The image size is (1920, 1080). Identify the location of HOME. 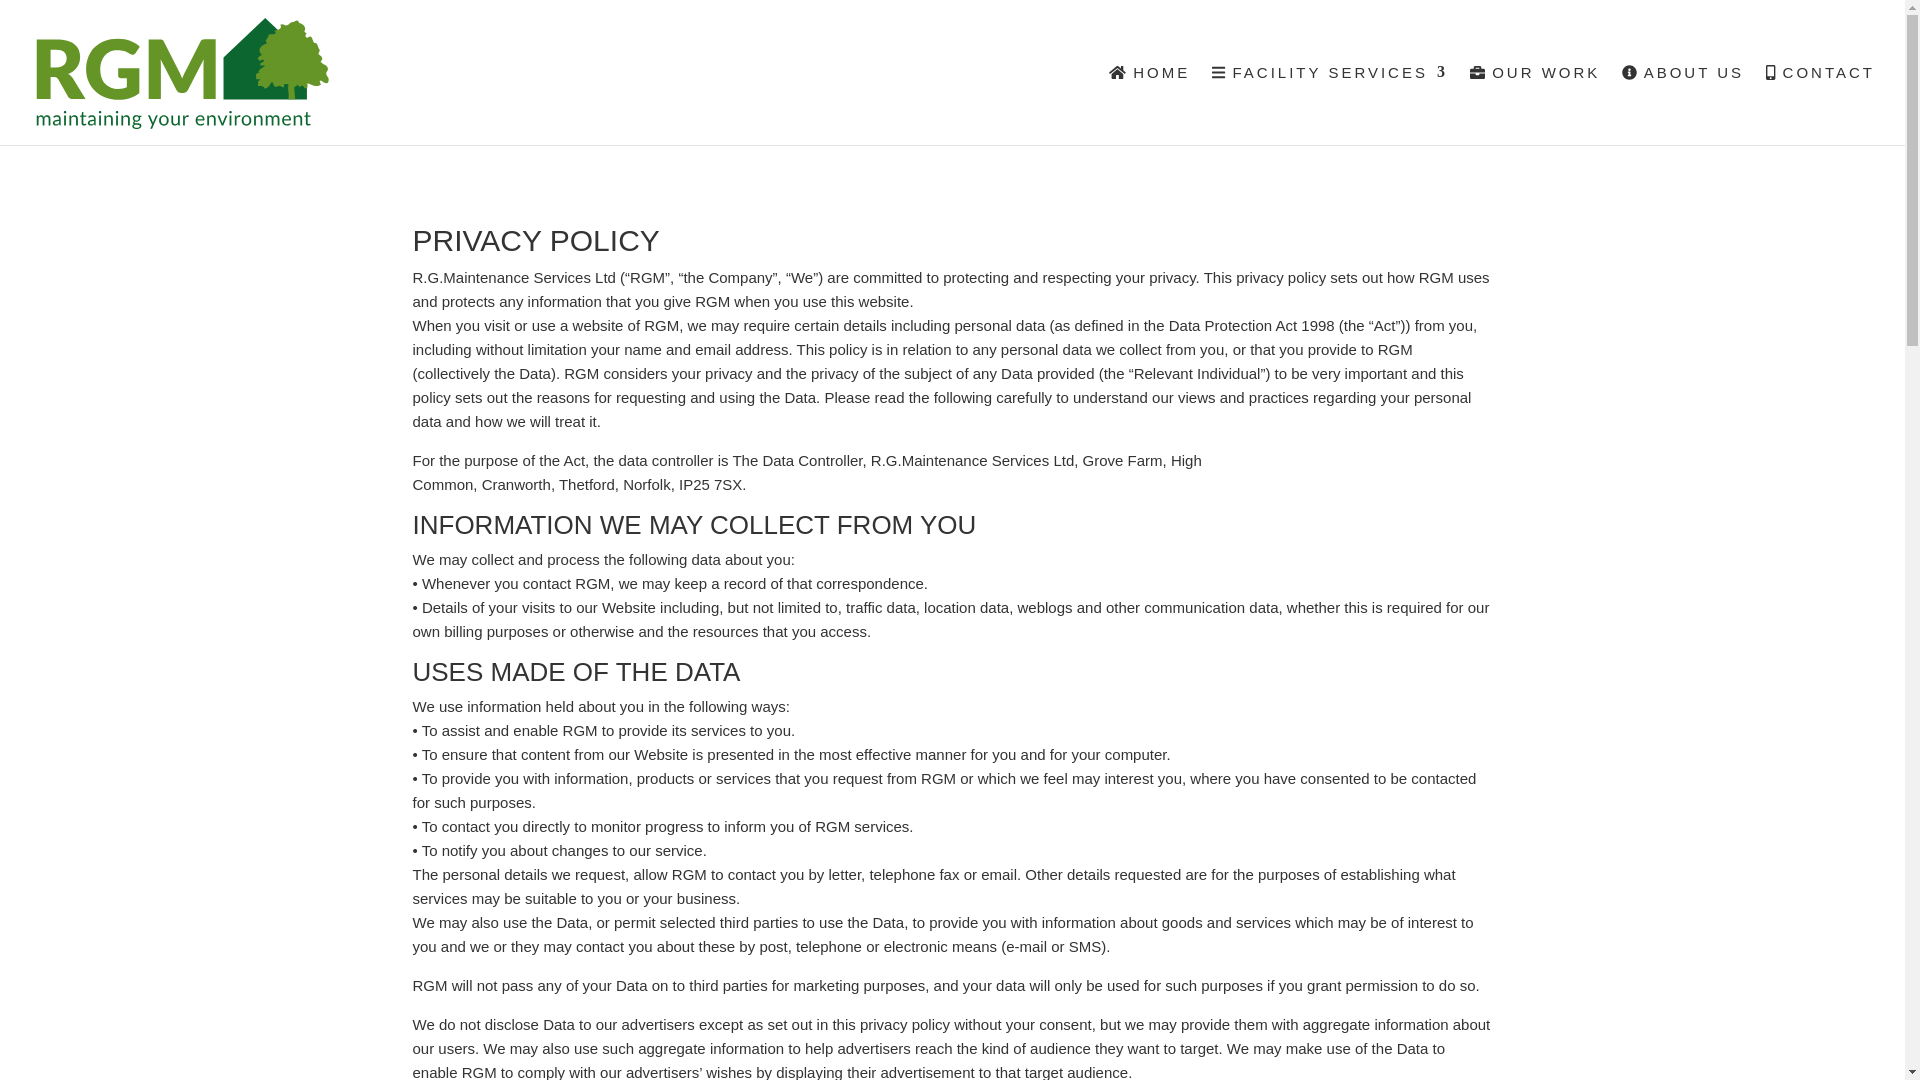
(1150, 104).